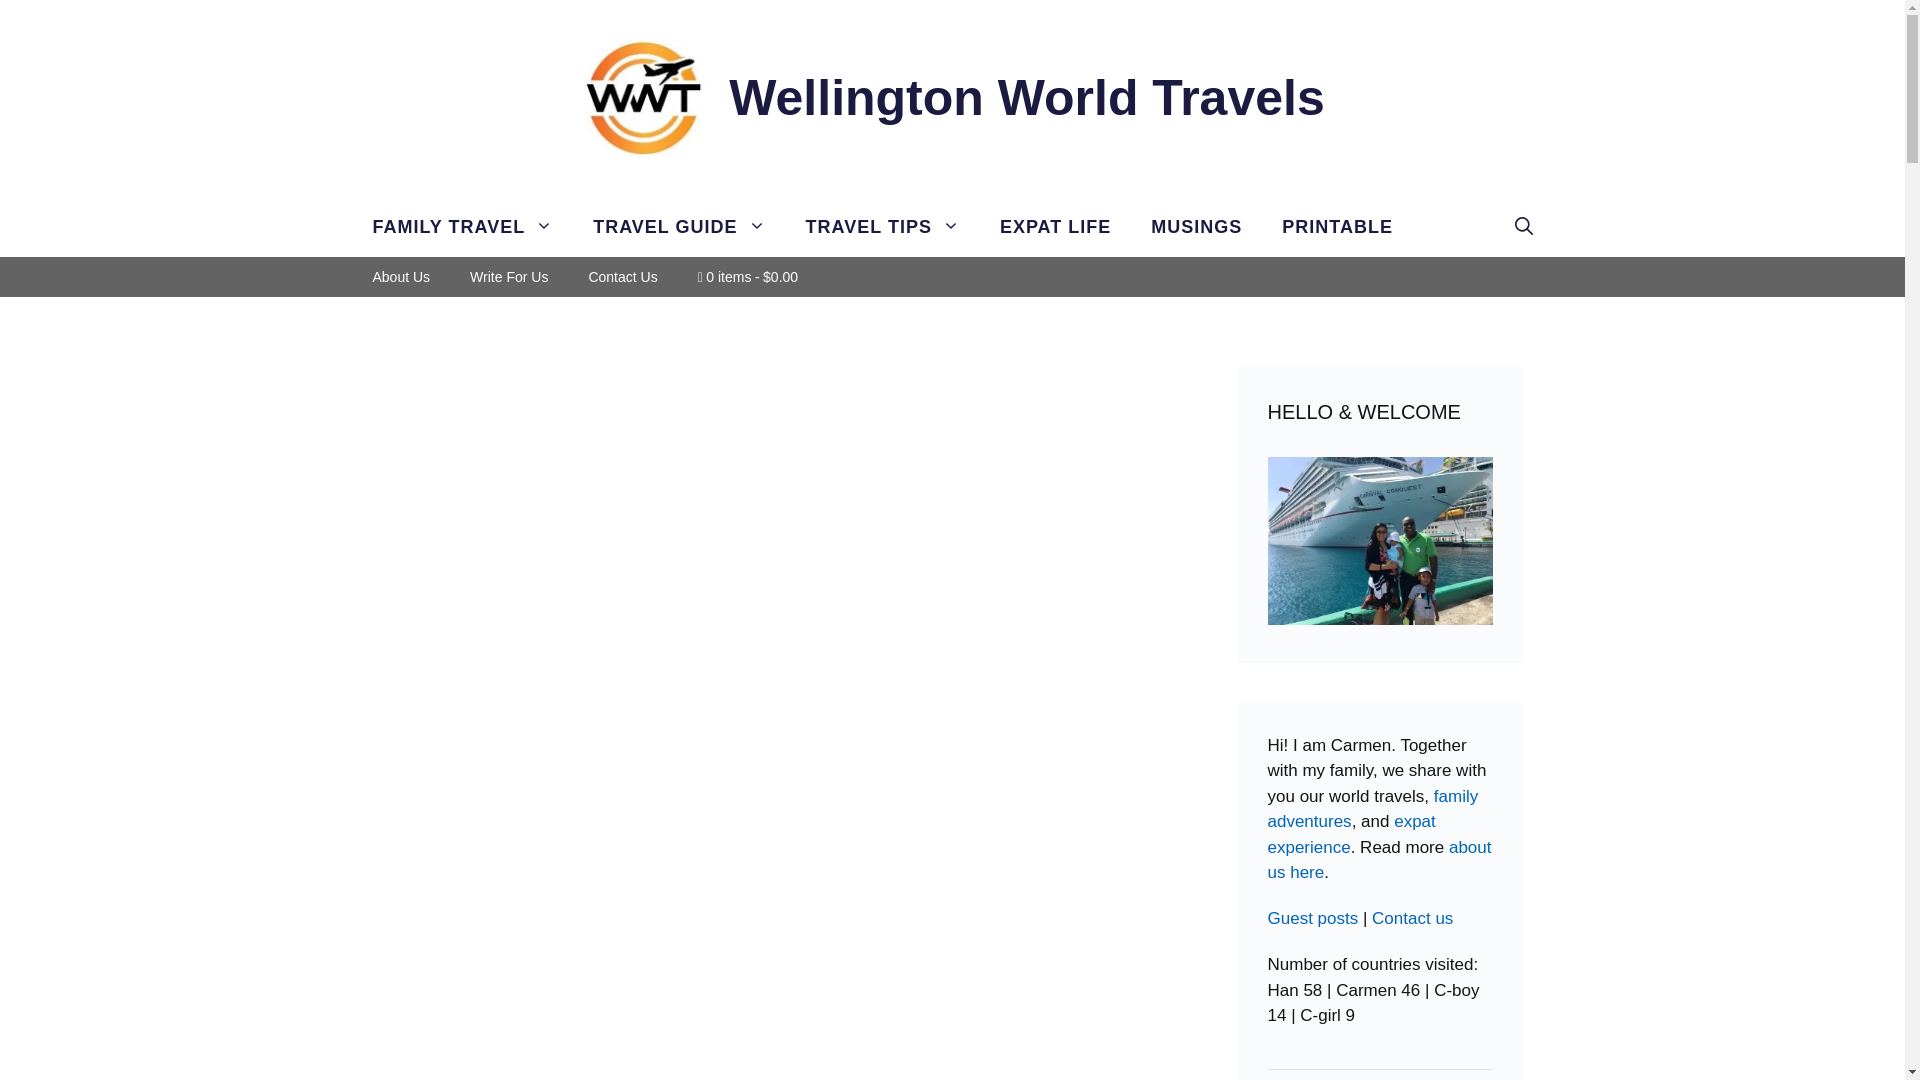 The height and width of the screenshot is (1080, 1920). What do you see at coordinates (882, 226) in the screenshot?
I see `TRAVEL TIPS` at bounding box center [882, 226].